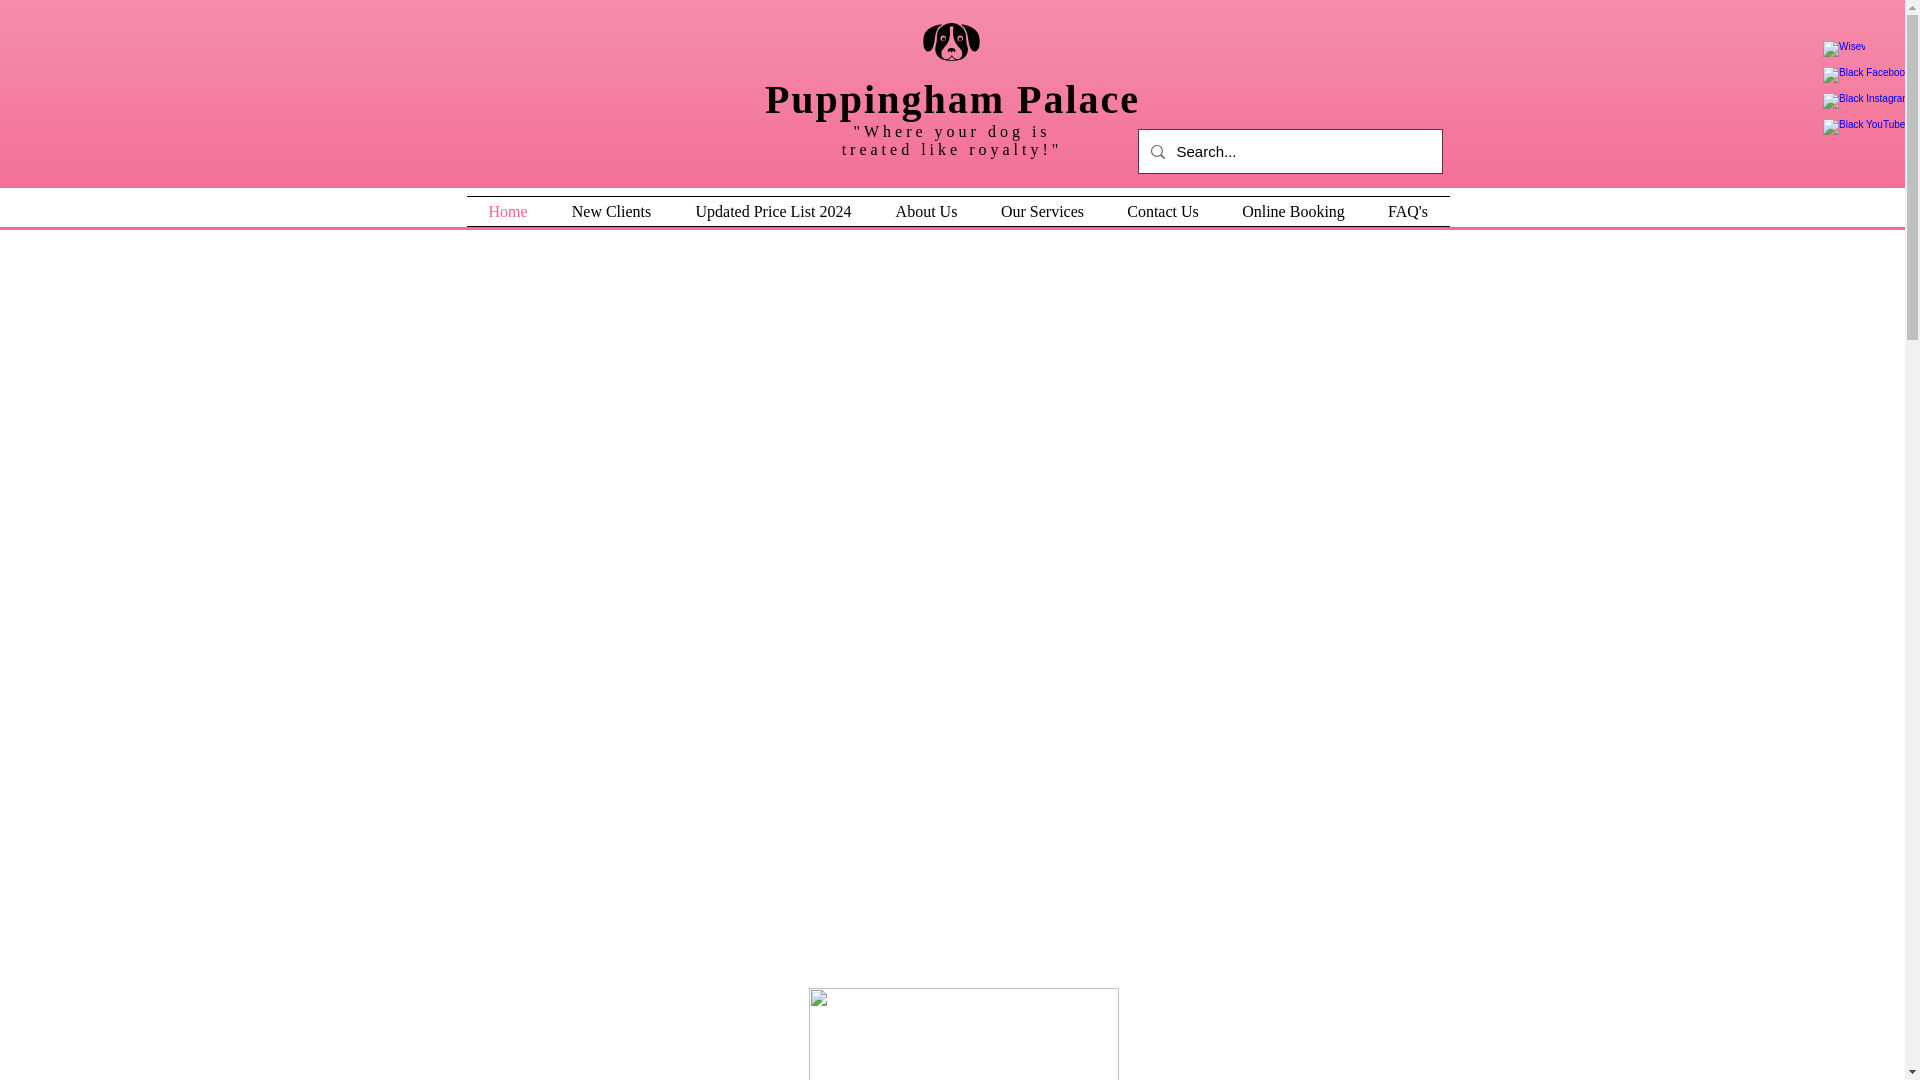 The height and width of the screenshot is (1080, 1920). What do you see at coordinates (926, 210) in the screenshot?
I see `About Us` at bounding box center [926, 210].